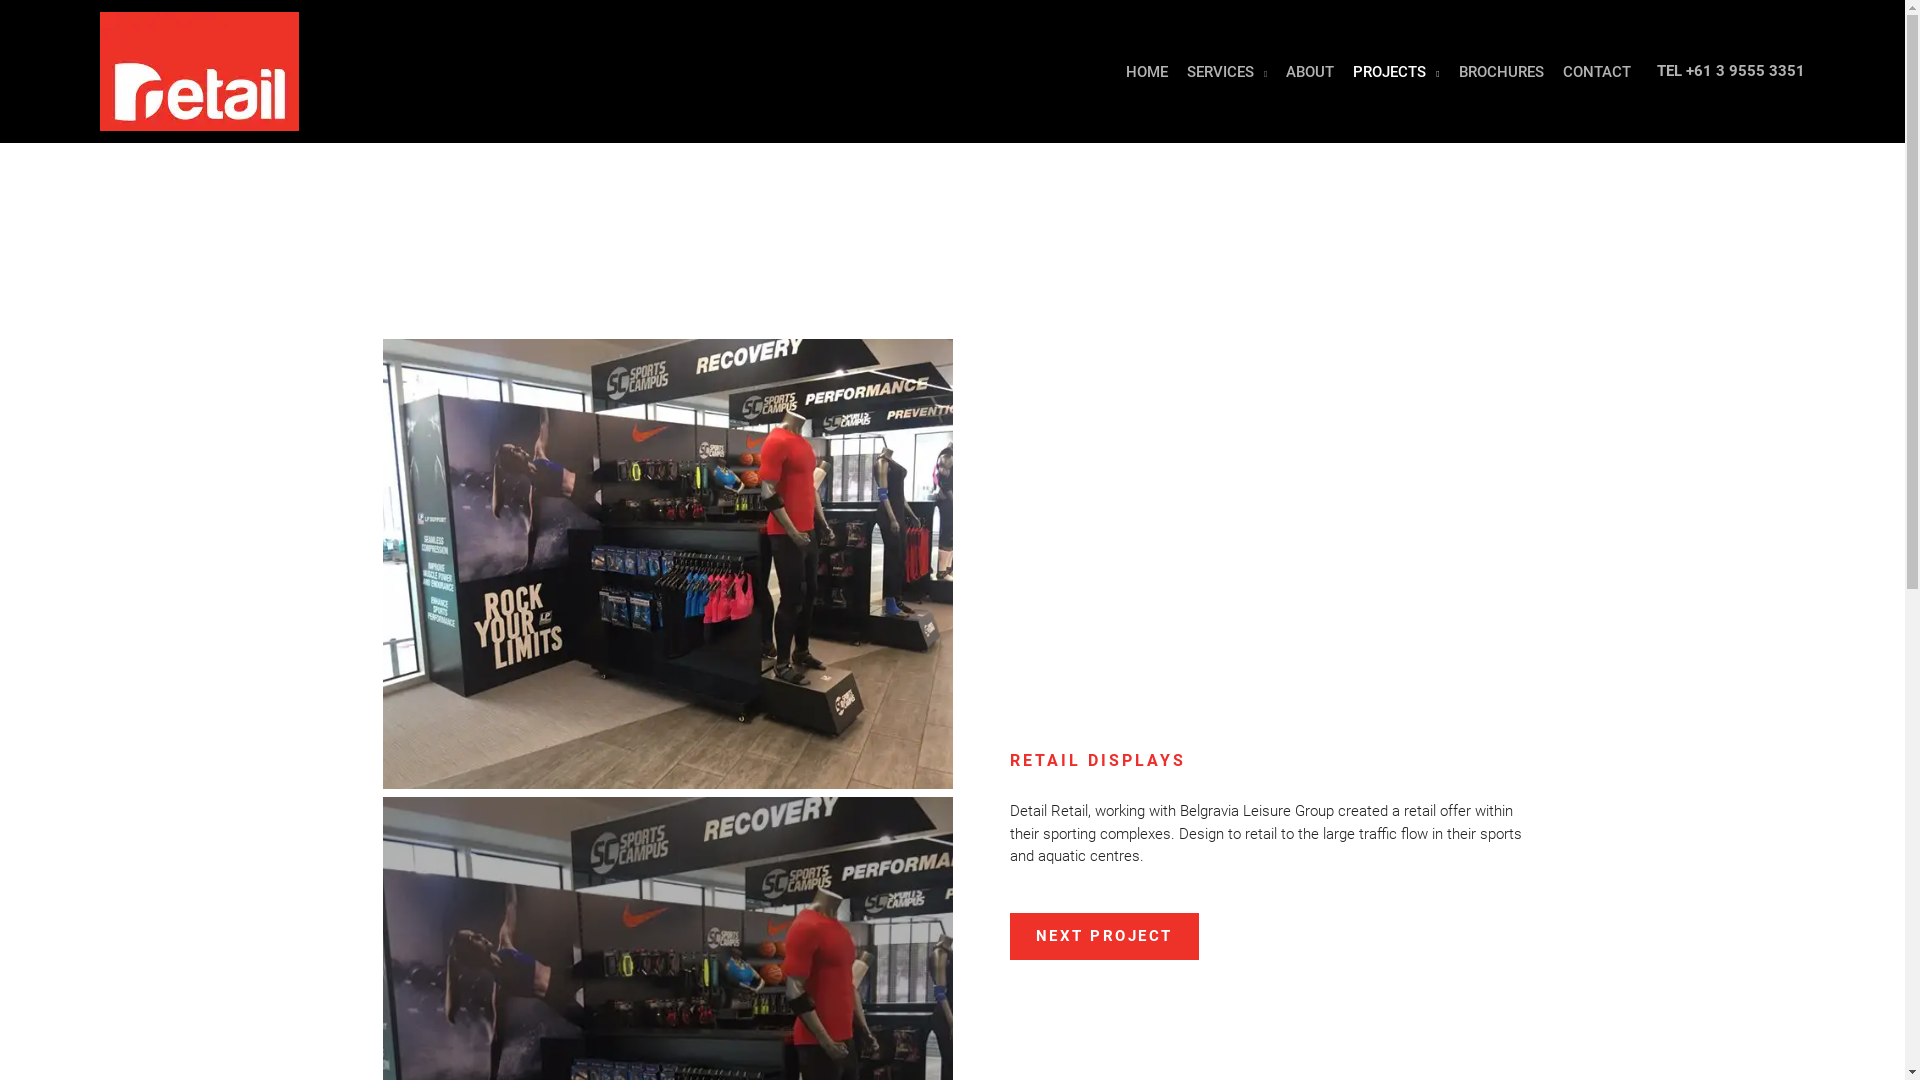 This screenshot has width=1920, height=1080. I want to click on BROCHURES, so click(1492, 72).